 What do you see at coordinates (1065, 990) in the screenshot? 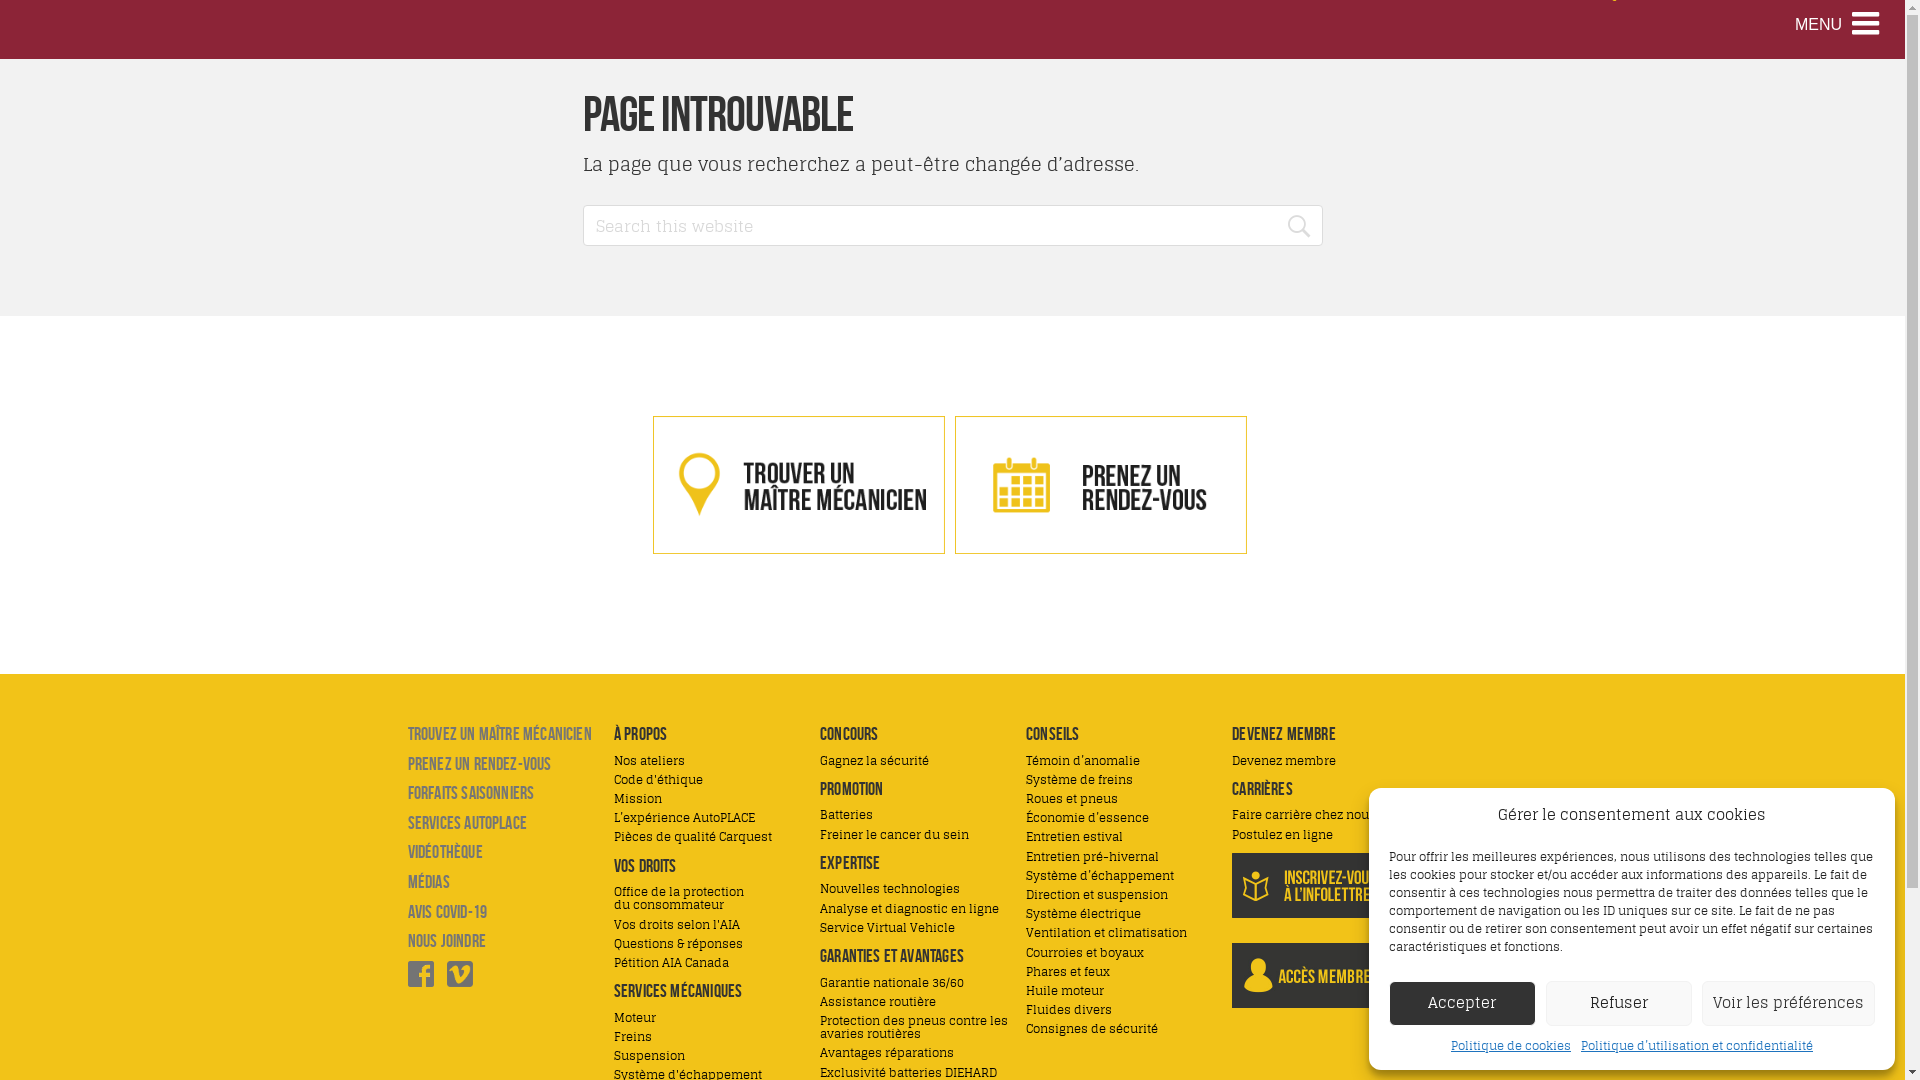
I see `Huile moteur` at bounding box center [1065, 990].